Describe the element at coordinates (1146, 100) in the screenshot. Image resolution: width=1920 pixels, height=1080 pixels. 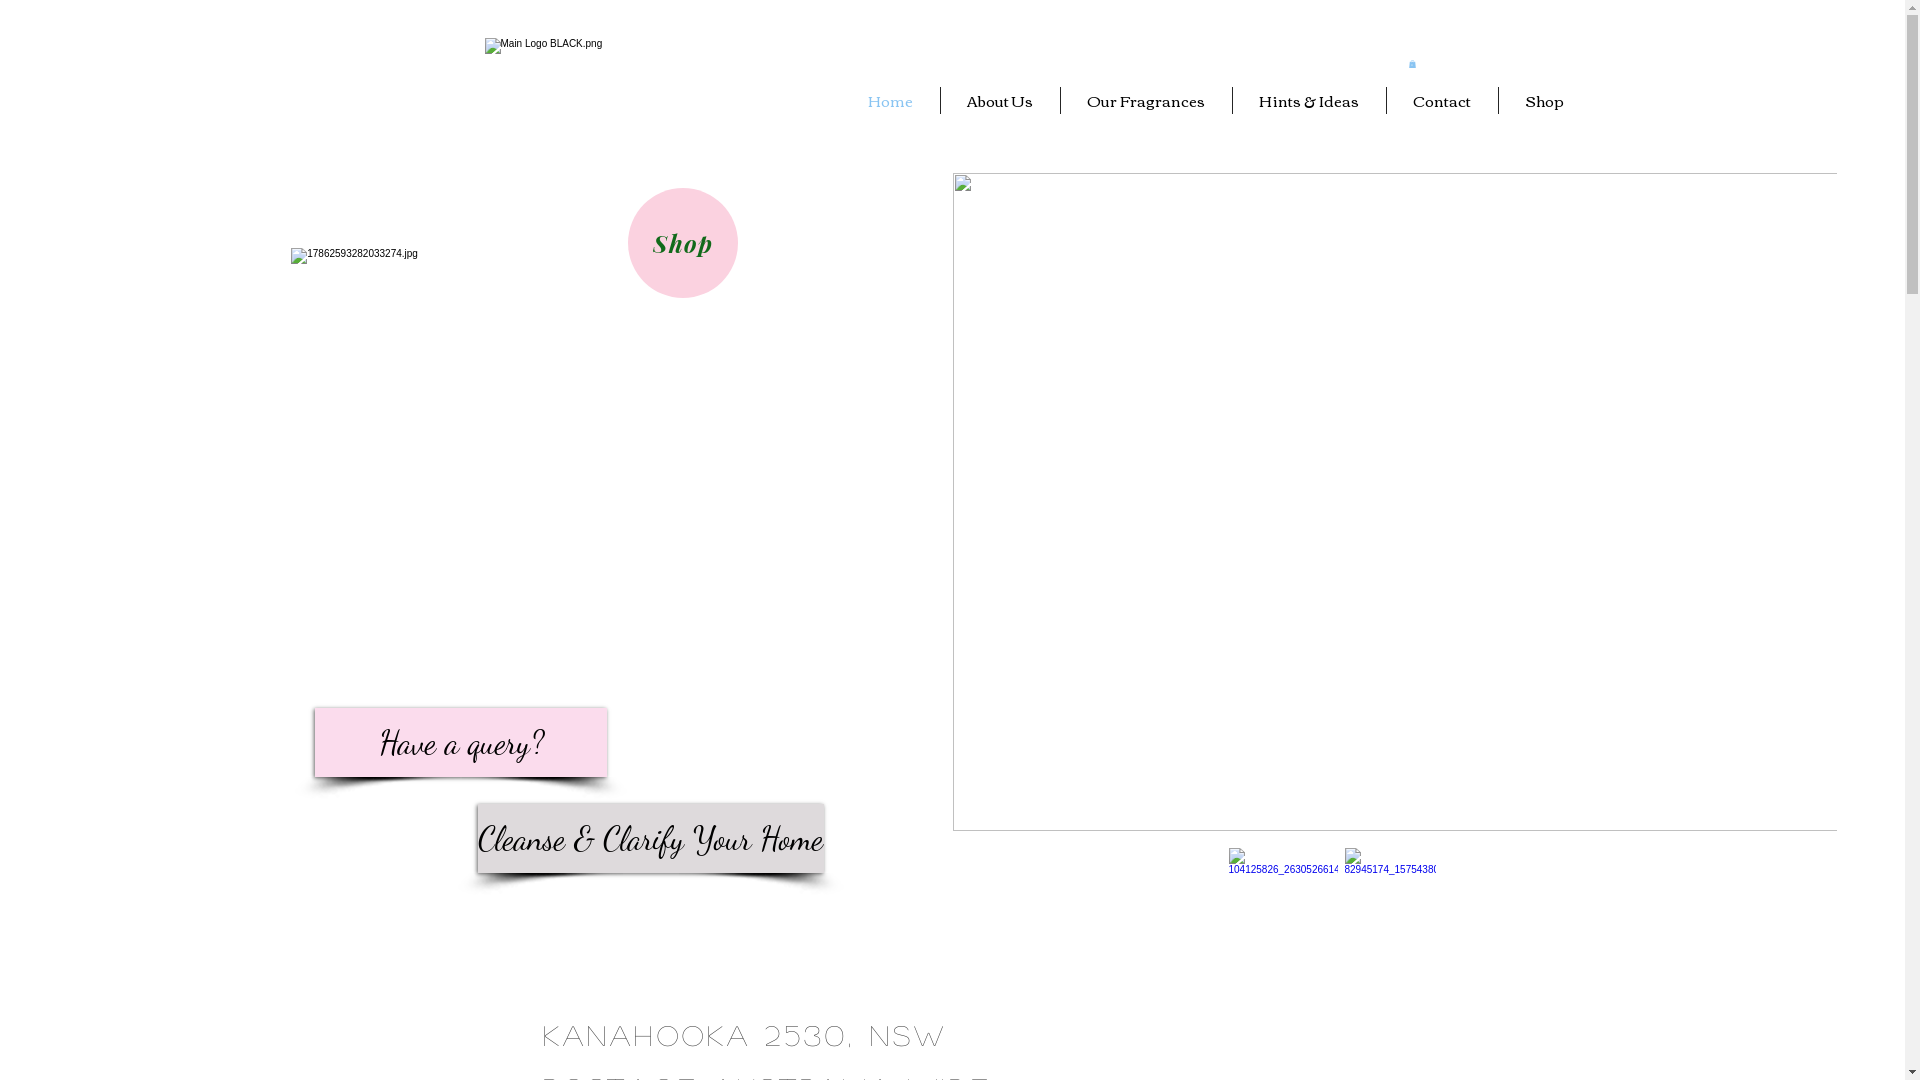
I see `Our Fragrances` at that location.